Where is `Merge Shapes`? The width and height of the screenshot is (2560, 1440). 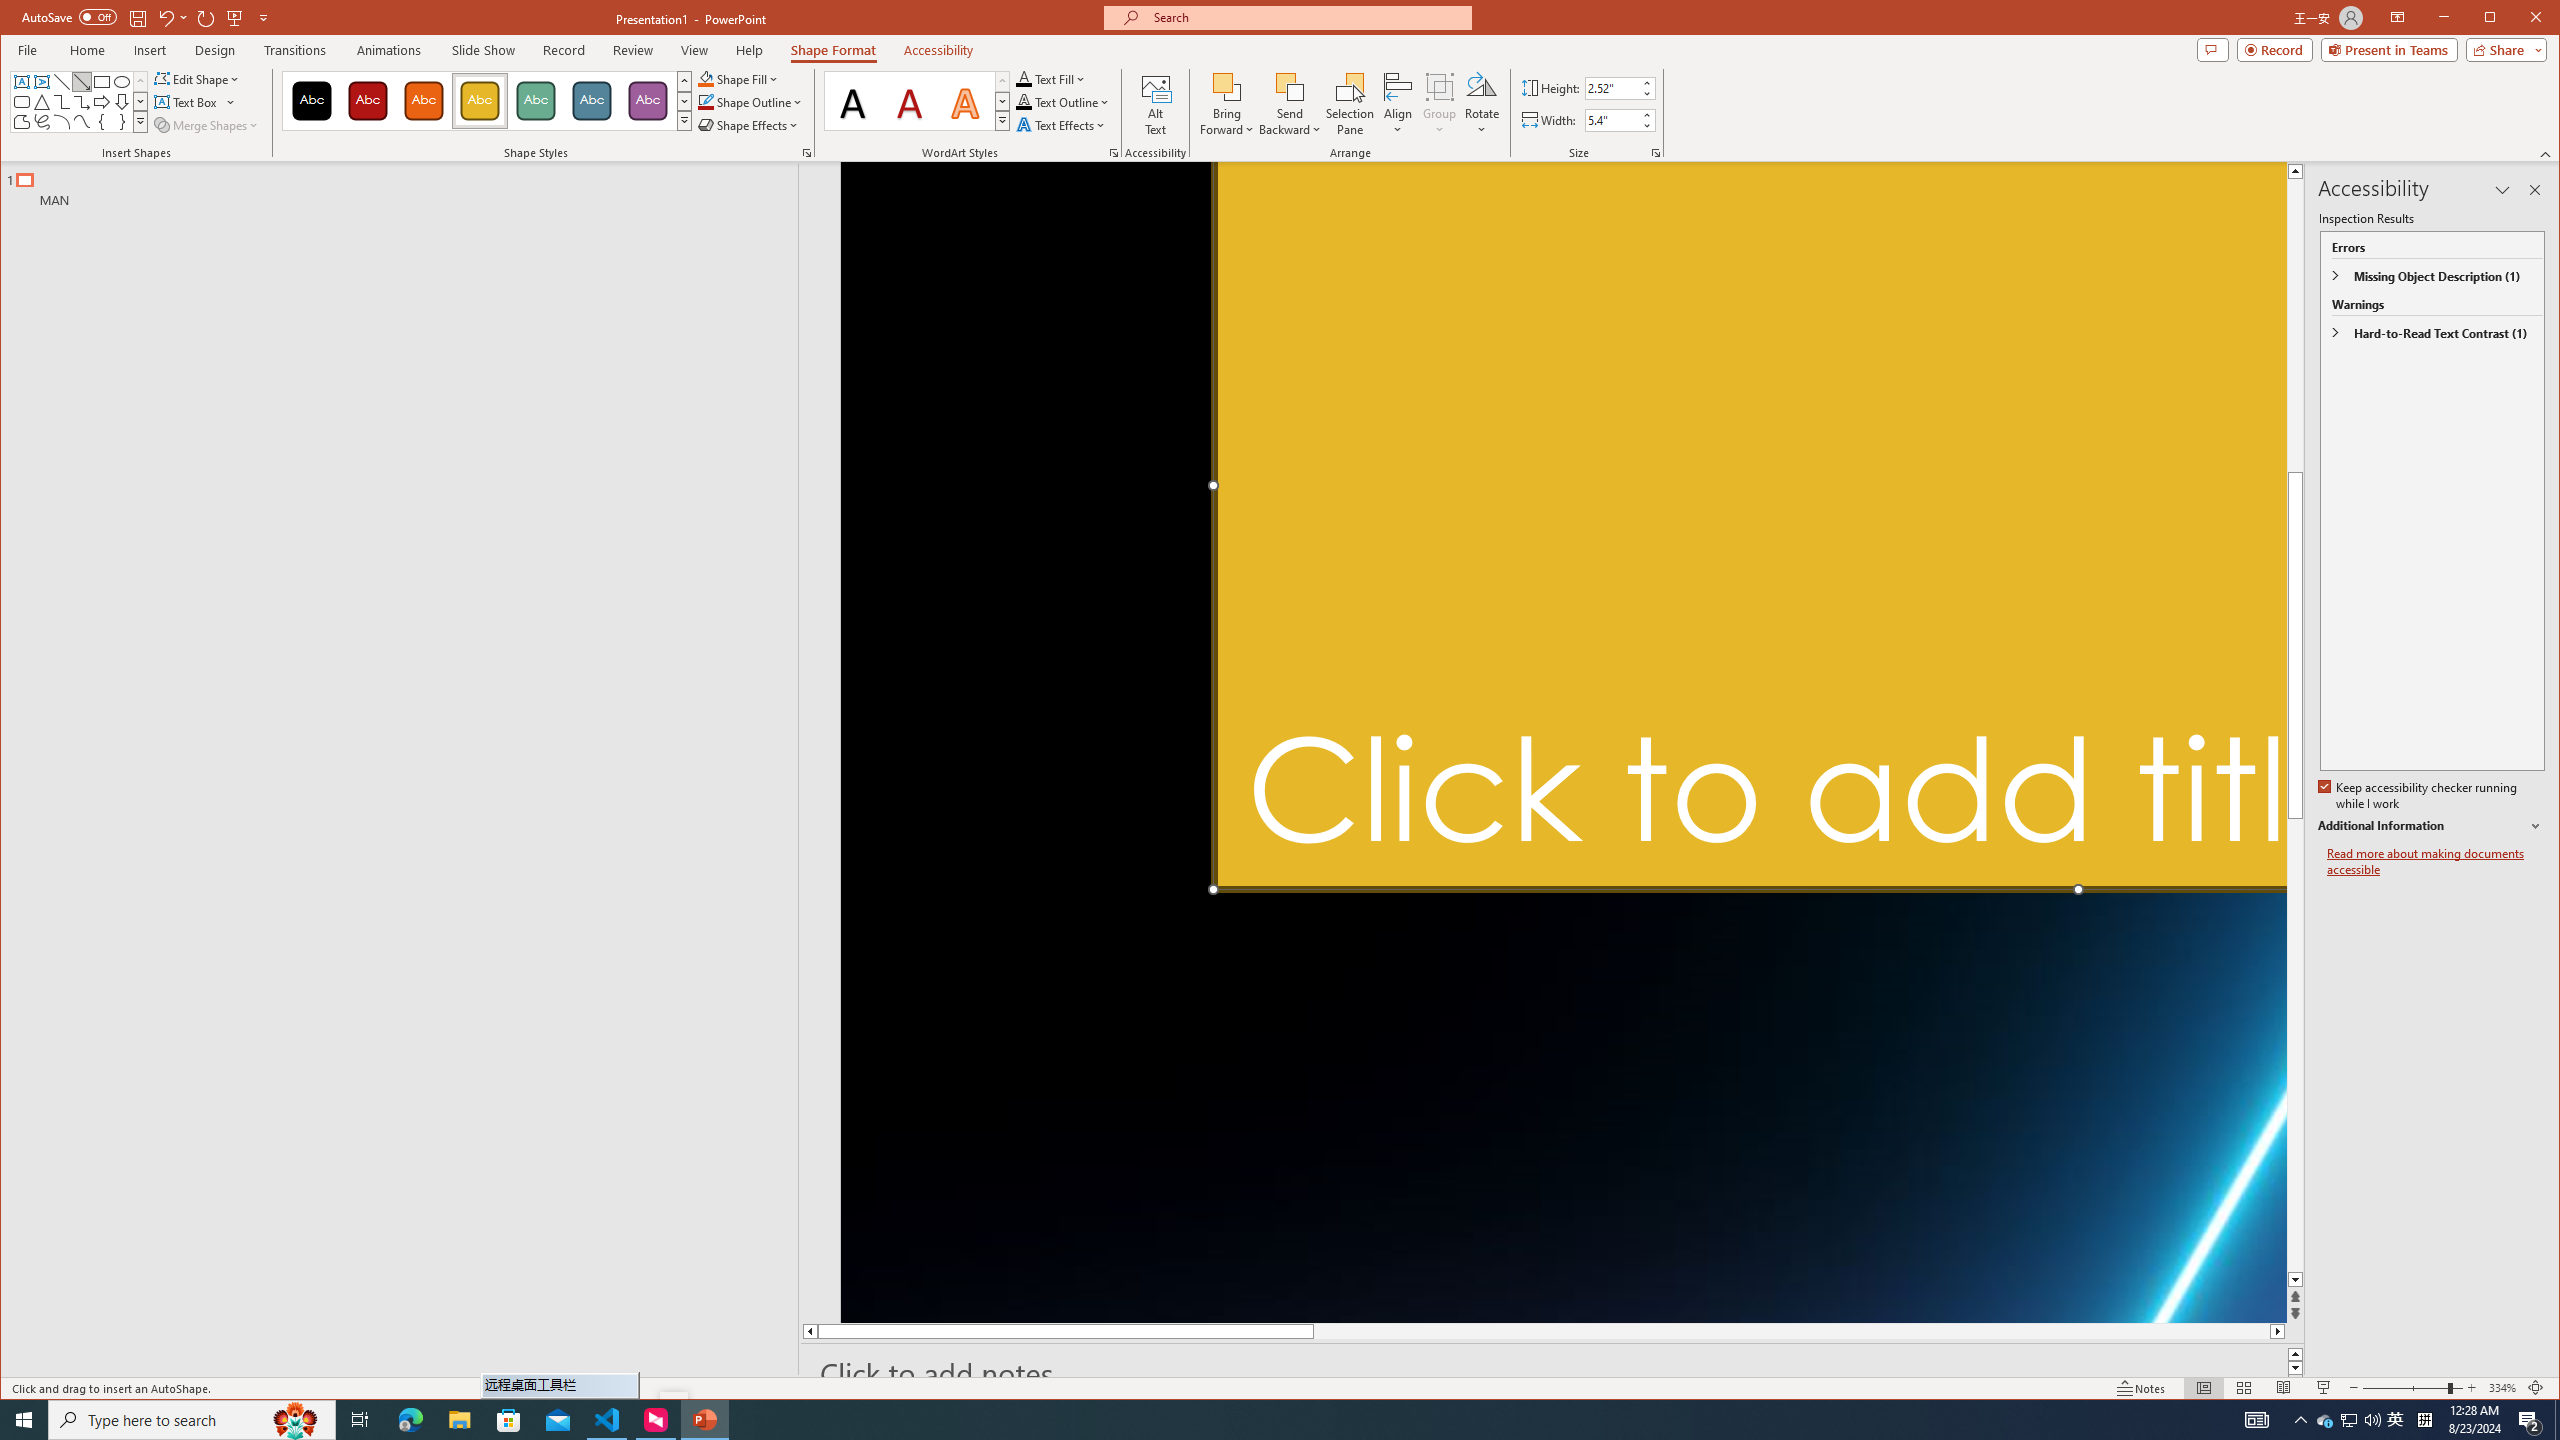 Merge Shapes is located at coordinates (1113, 153).